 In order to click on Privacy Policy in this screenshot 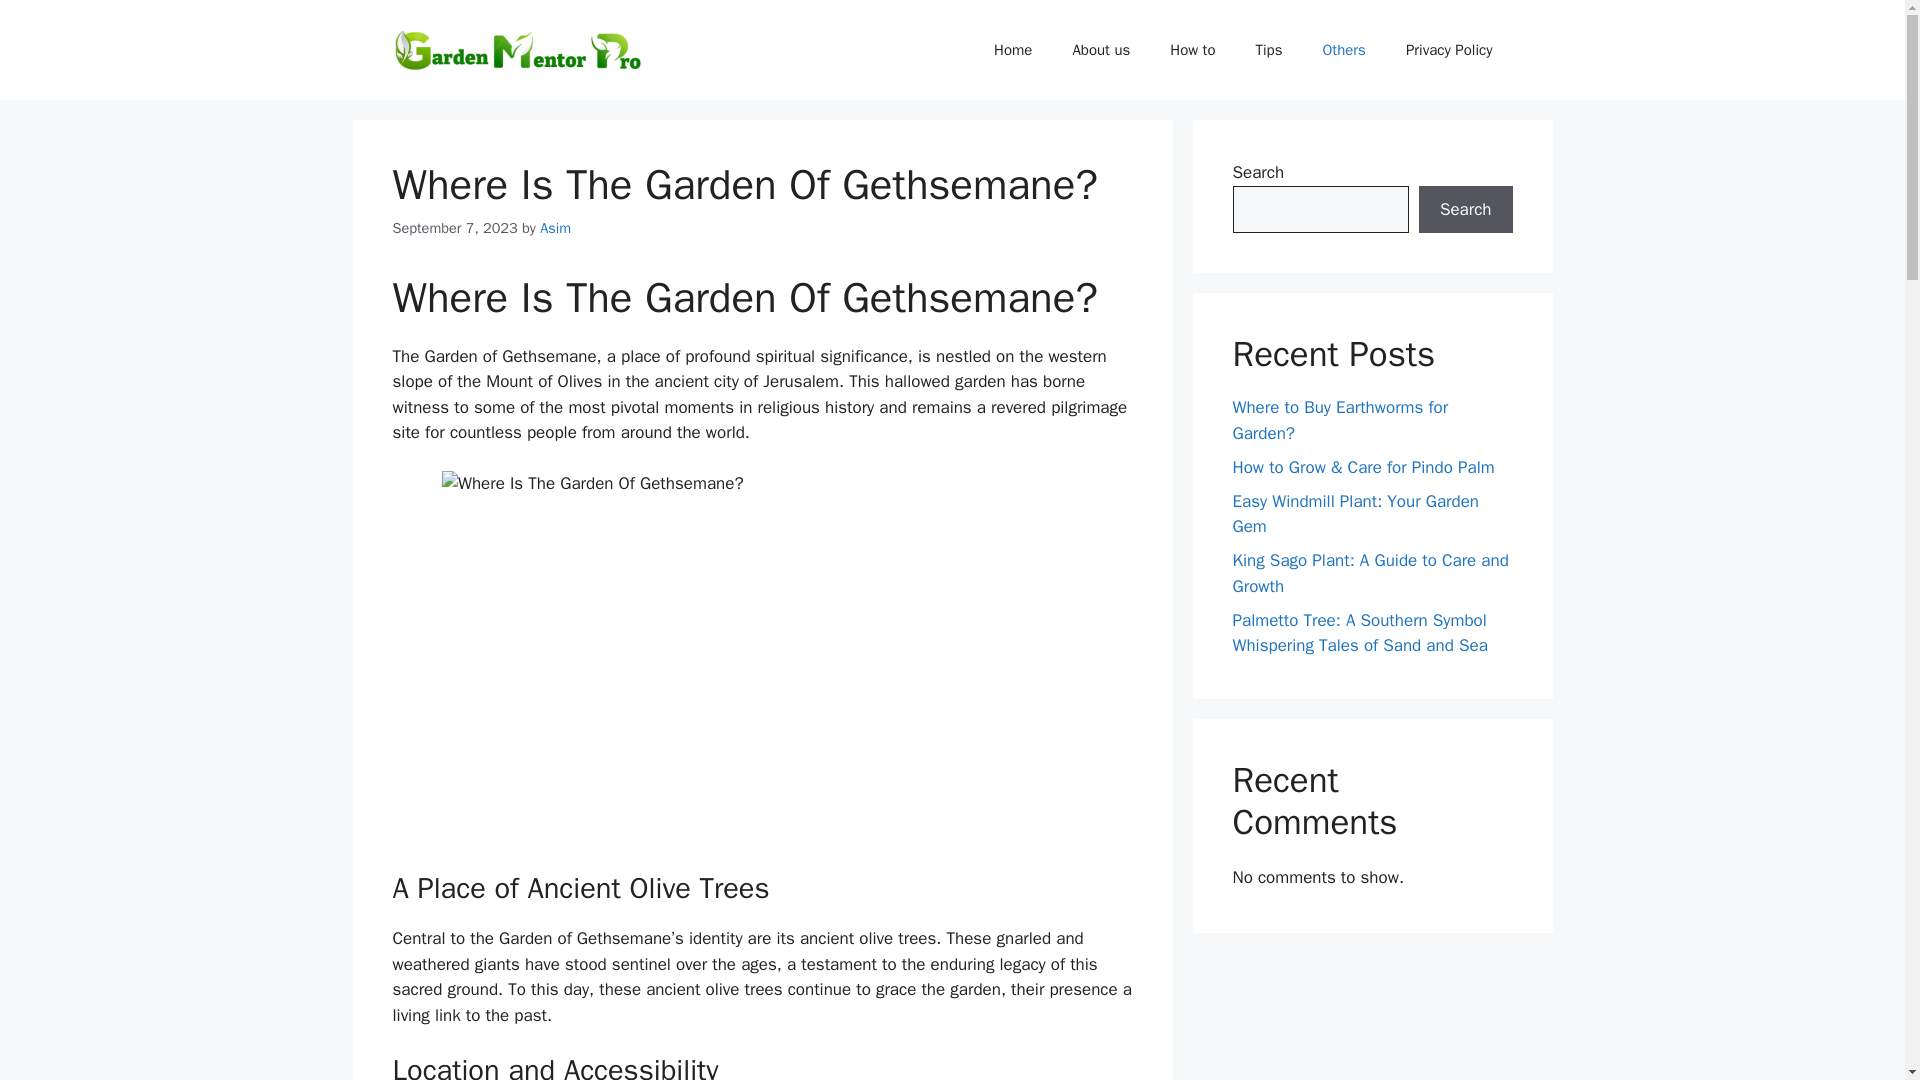, I will do `click(1449, 50)`.